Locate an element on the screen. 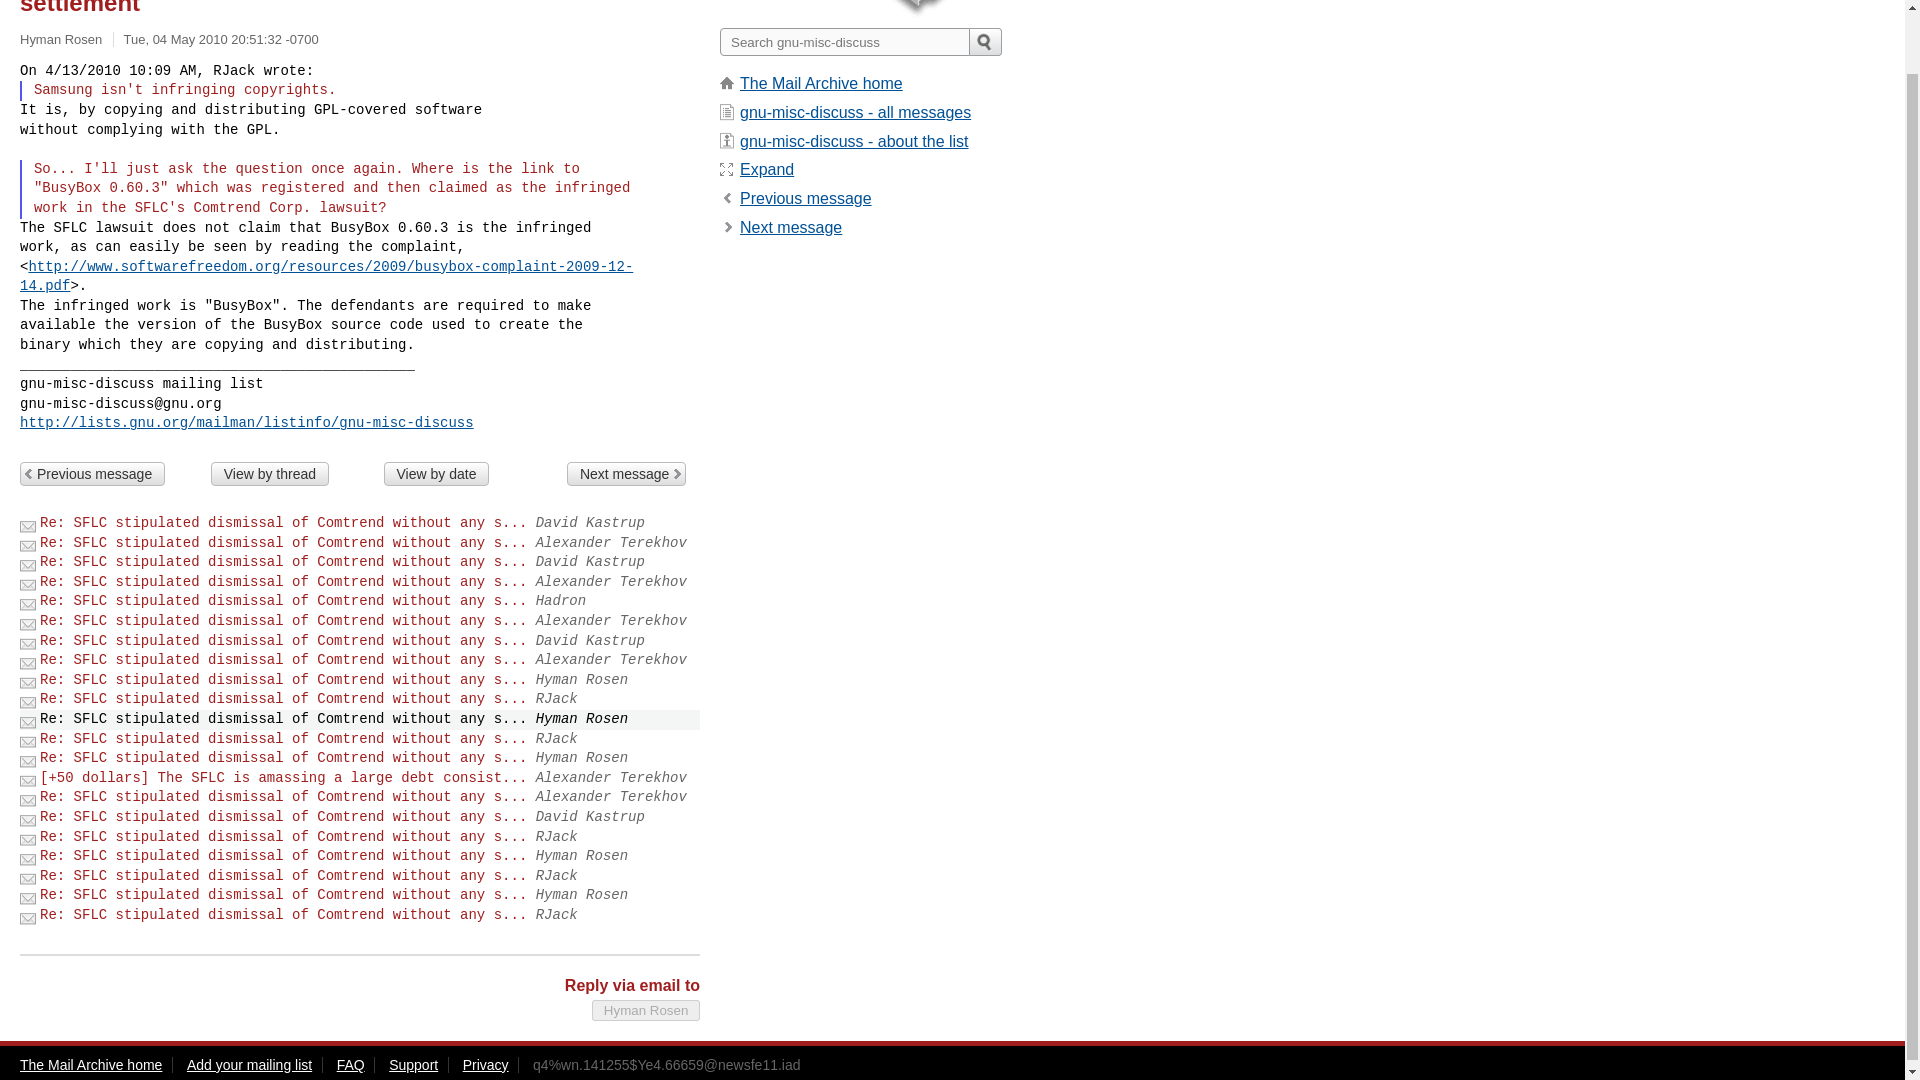 Image resolution: width=1920 pixels, height=1080 pixels. The Mail Archive home is located at coordinates (90, 1065).